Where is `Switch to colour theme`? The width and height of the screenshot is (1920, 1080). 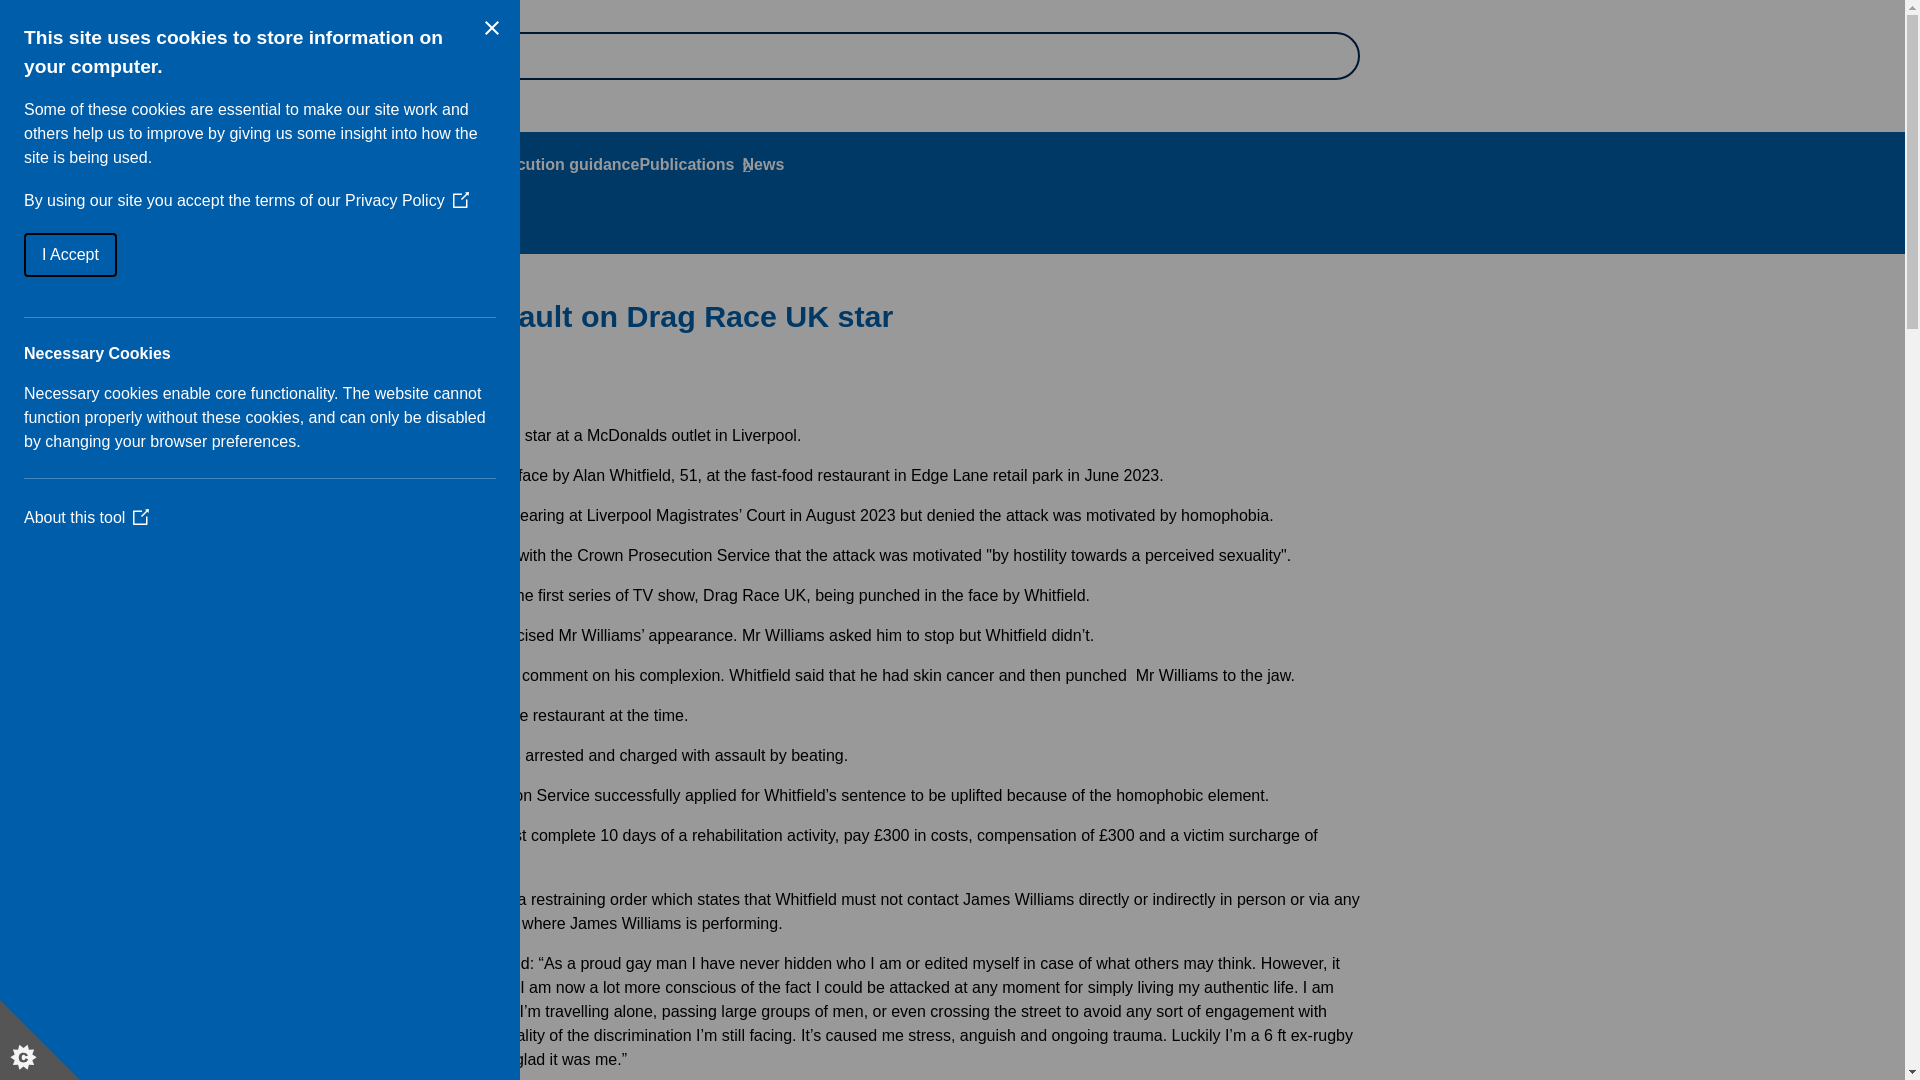 Switch to colour theme is located at coordinates (81, 21).